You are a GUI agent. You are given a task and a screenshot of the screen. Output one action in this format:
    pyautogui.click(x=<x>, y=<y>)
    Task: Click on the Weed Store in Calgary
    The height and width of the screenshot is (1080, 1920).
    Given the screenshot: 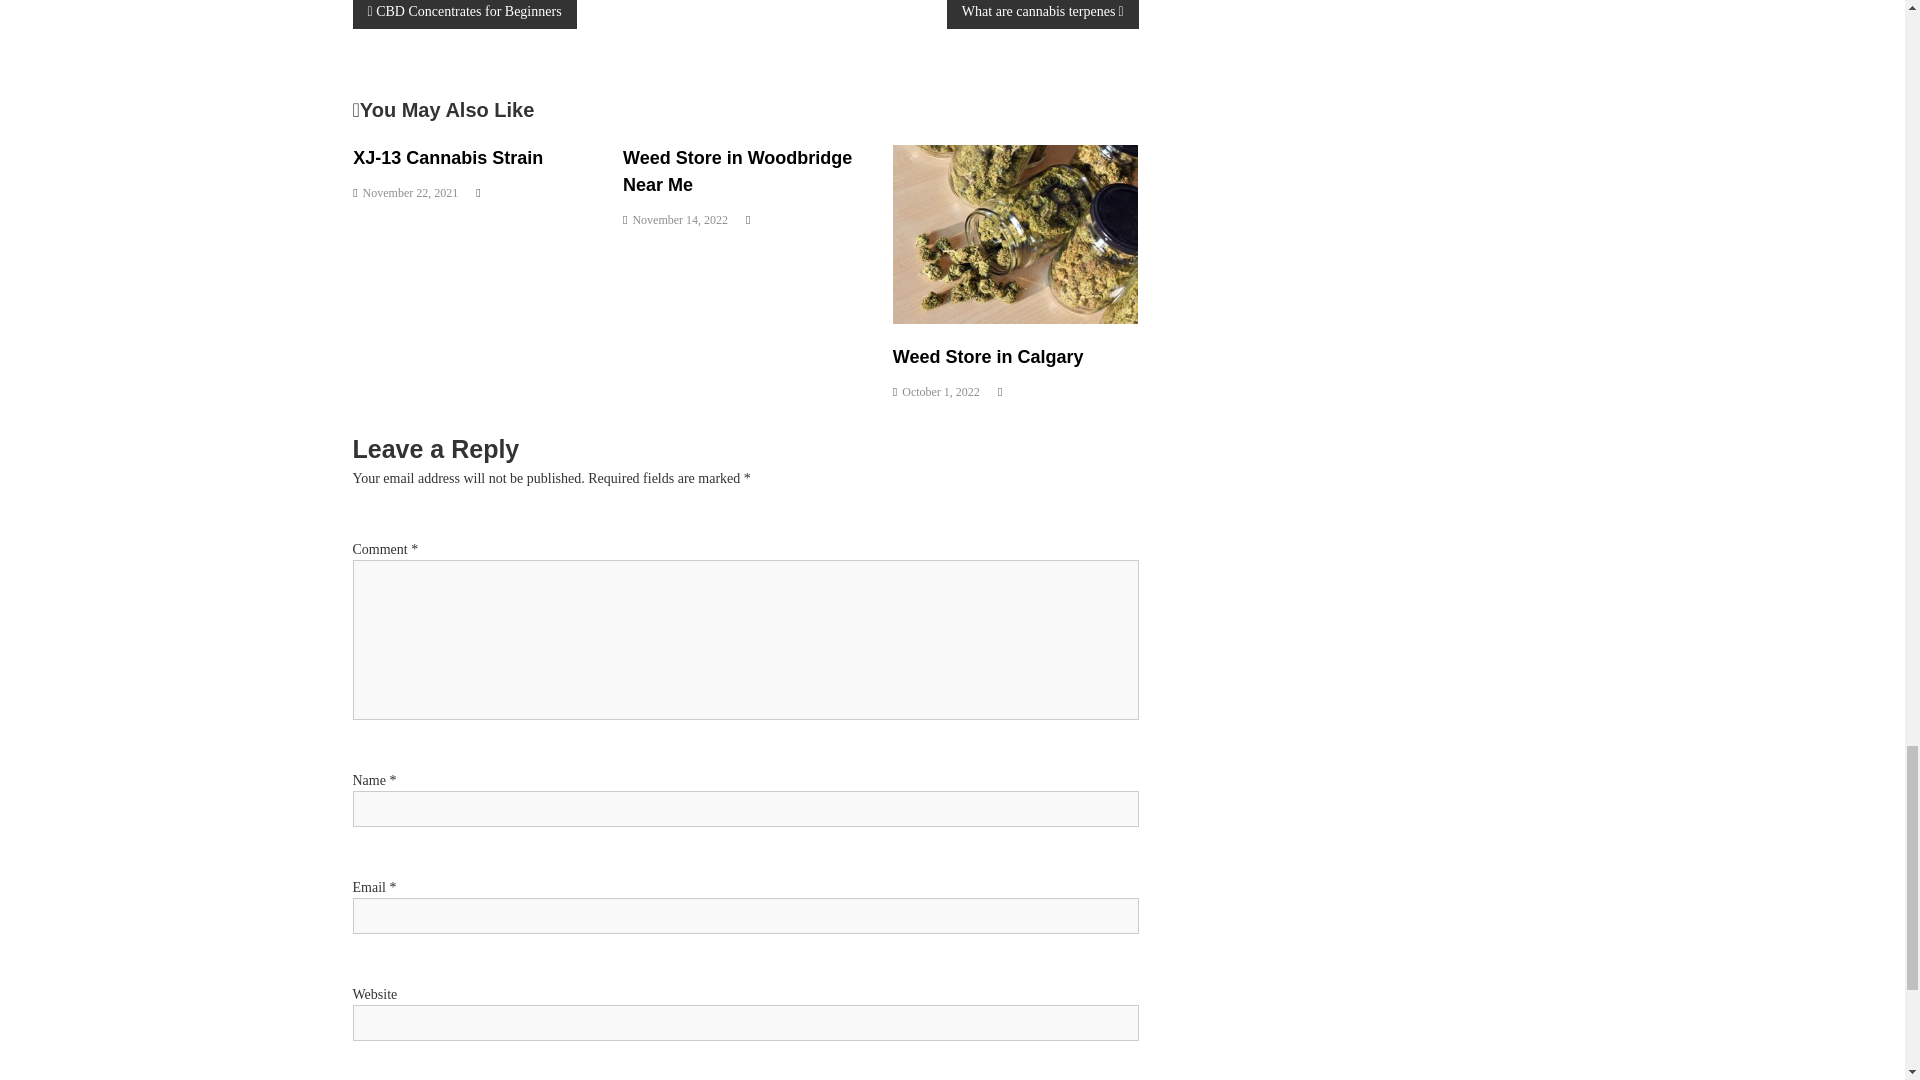 What is the action you would take?
    pyautogui.click(x=1015, y=232)
    